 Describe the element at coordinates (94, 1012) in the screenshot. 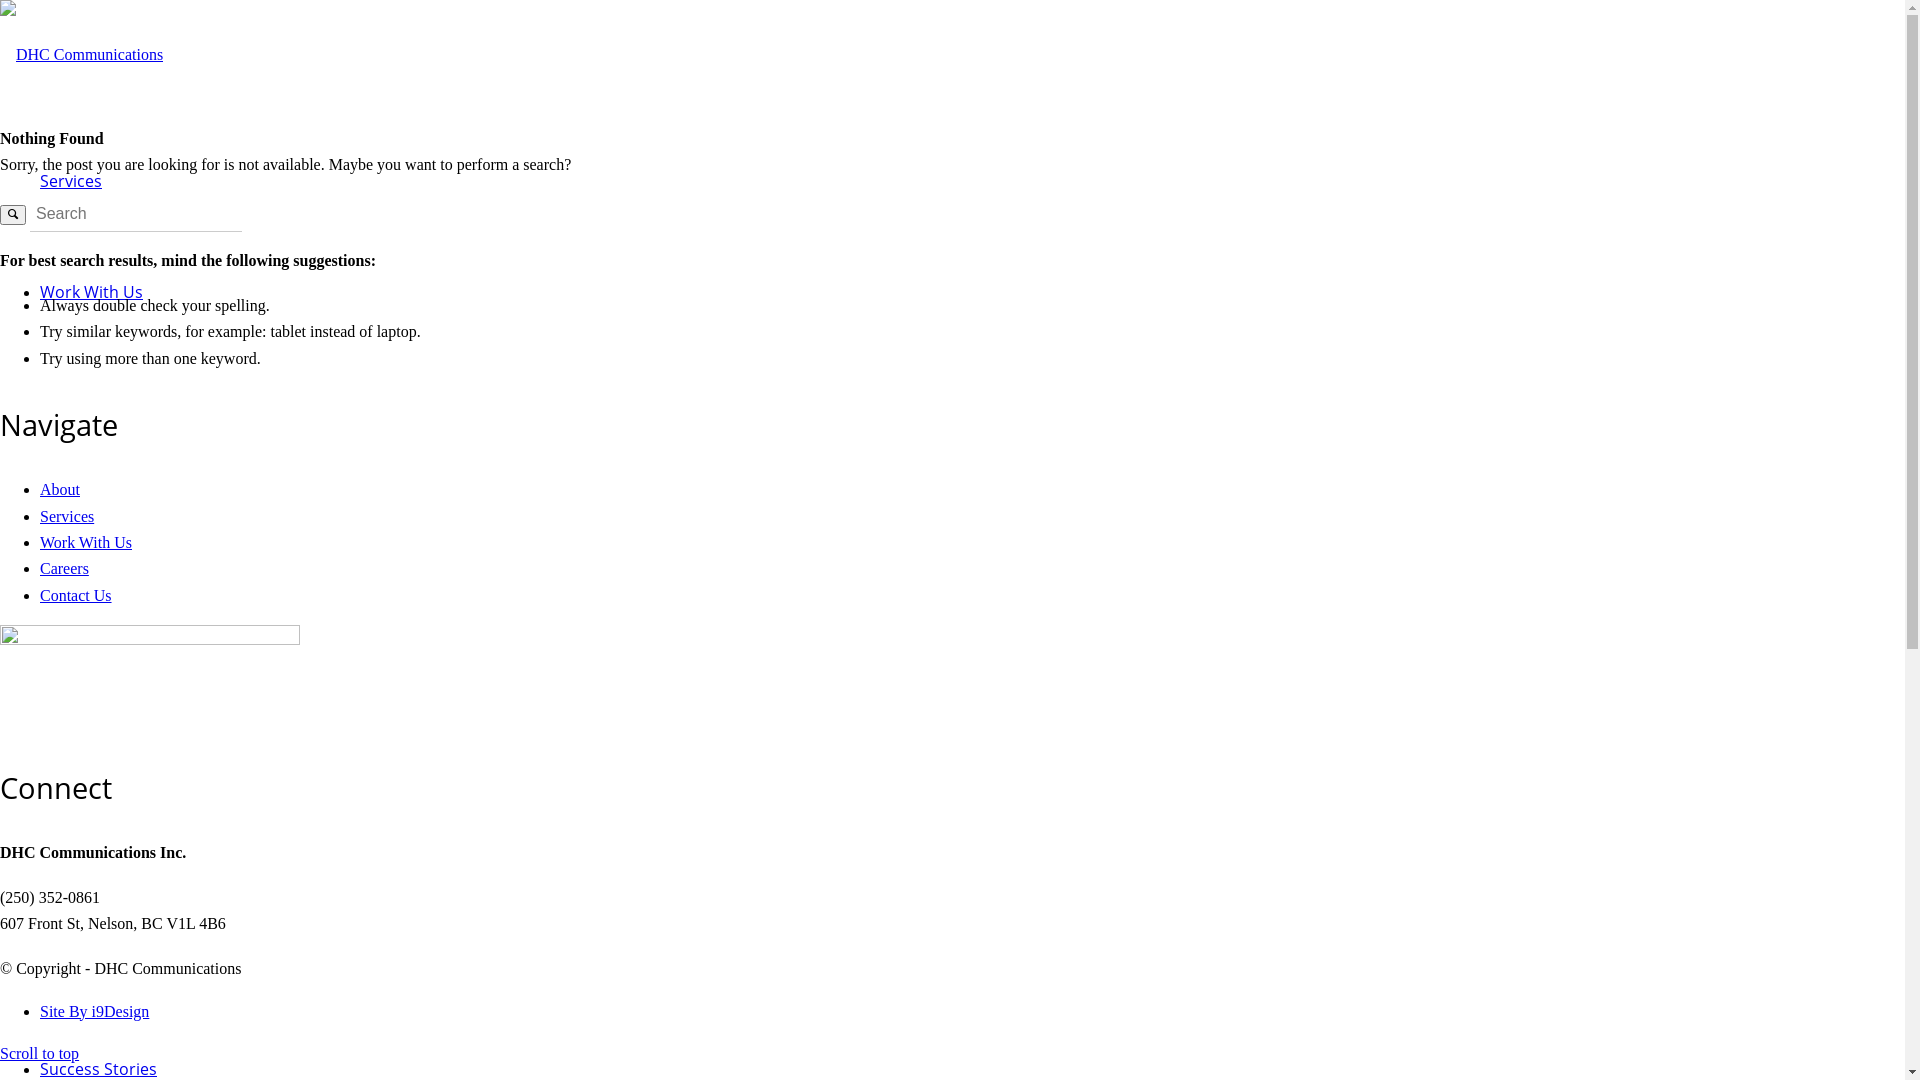

I see `Site By i9Design` at that location.